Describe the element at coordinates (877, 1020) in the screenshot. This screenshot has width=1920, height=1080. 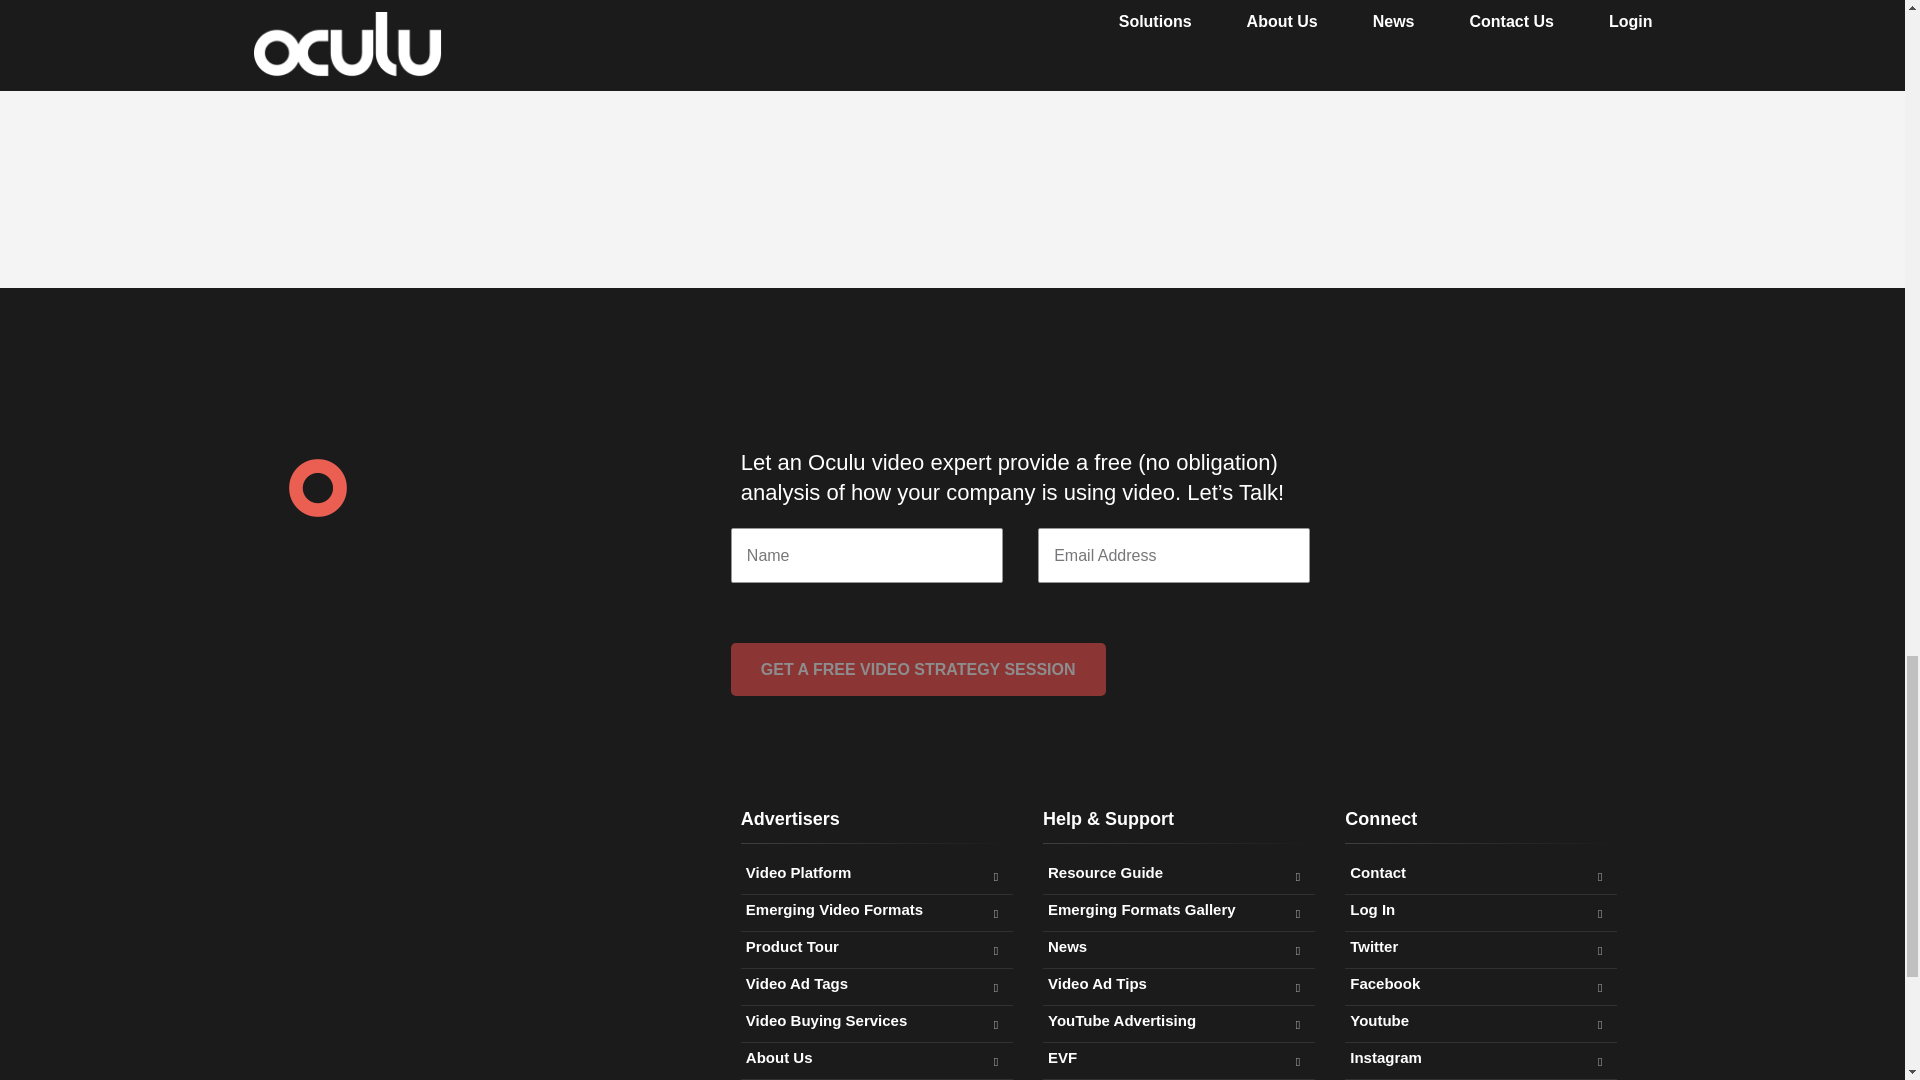
I see `Video Buying Services` at that location.